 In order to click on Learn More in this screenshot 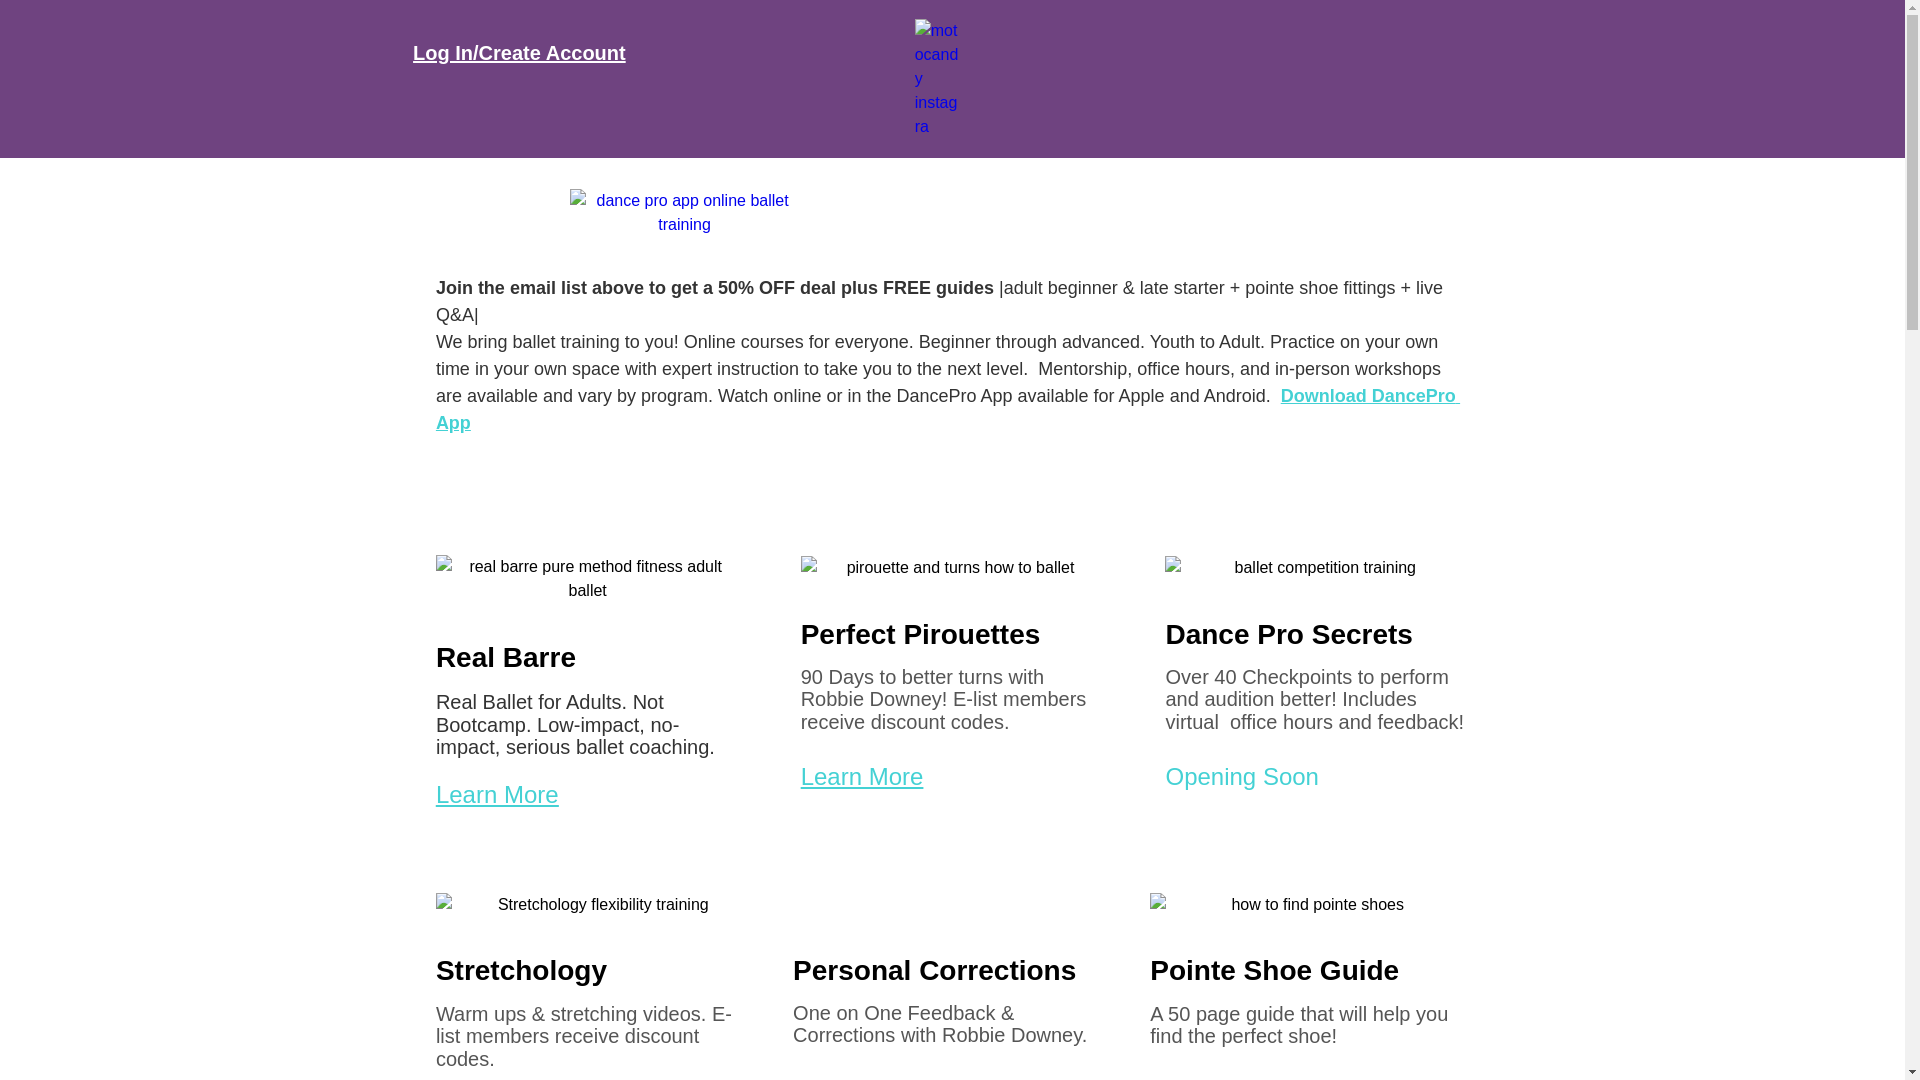, I will do `click(862, 776)`.